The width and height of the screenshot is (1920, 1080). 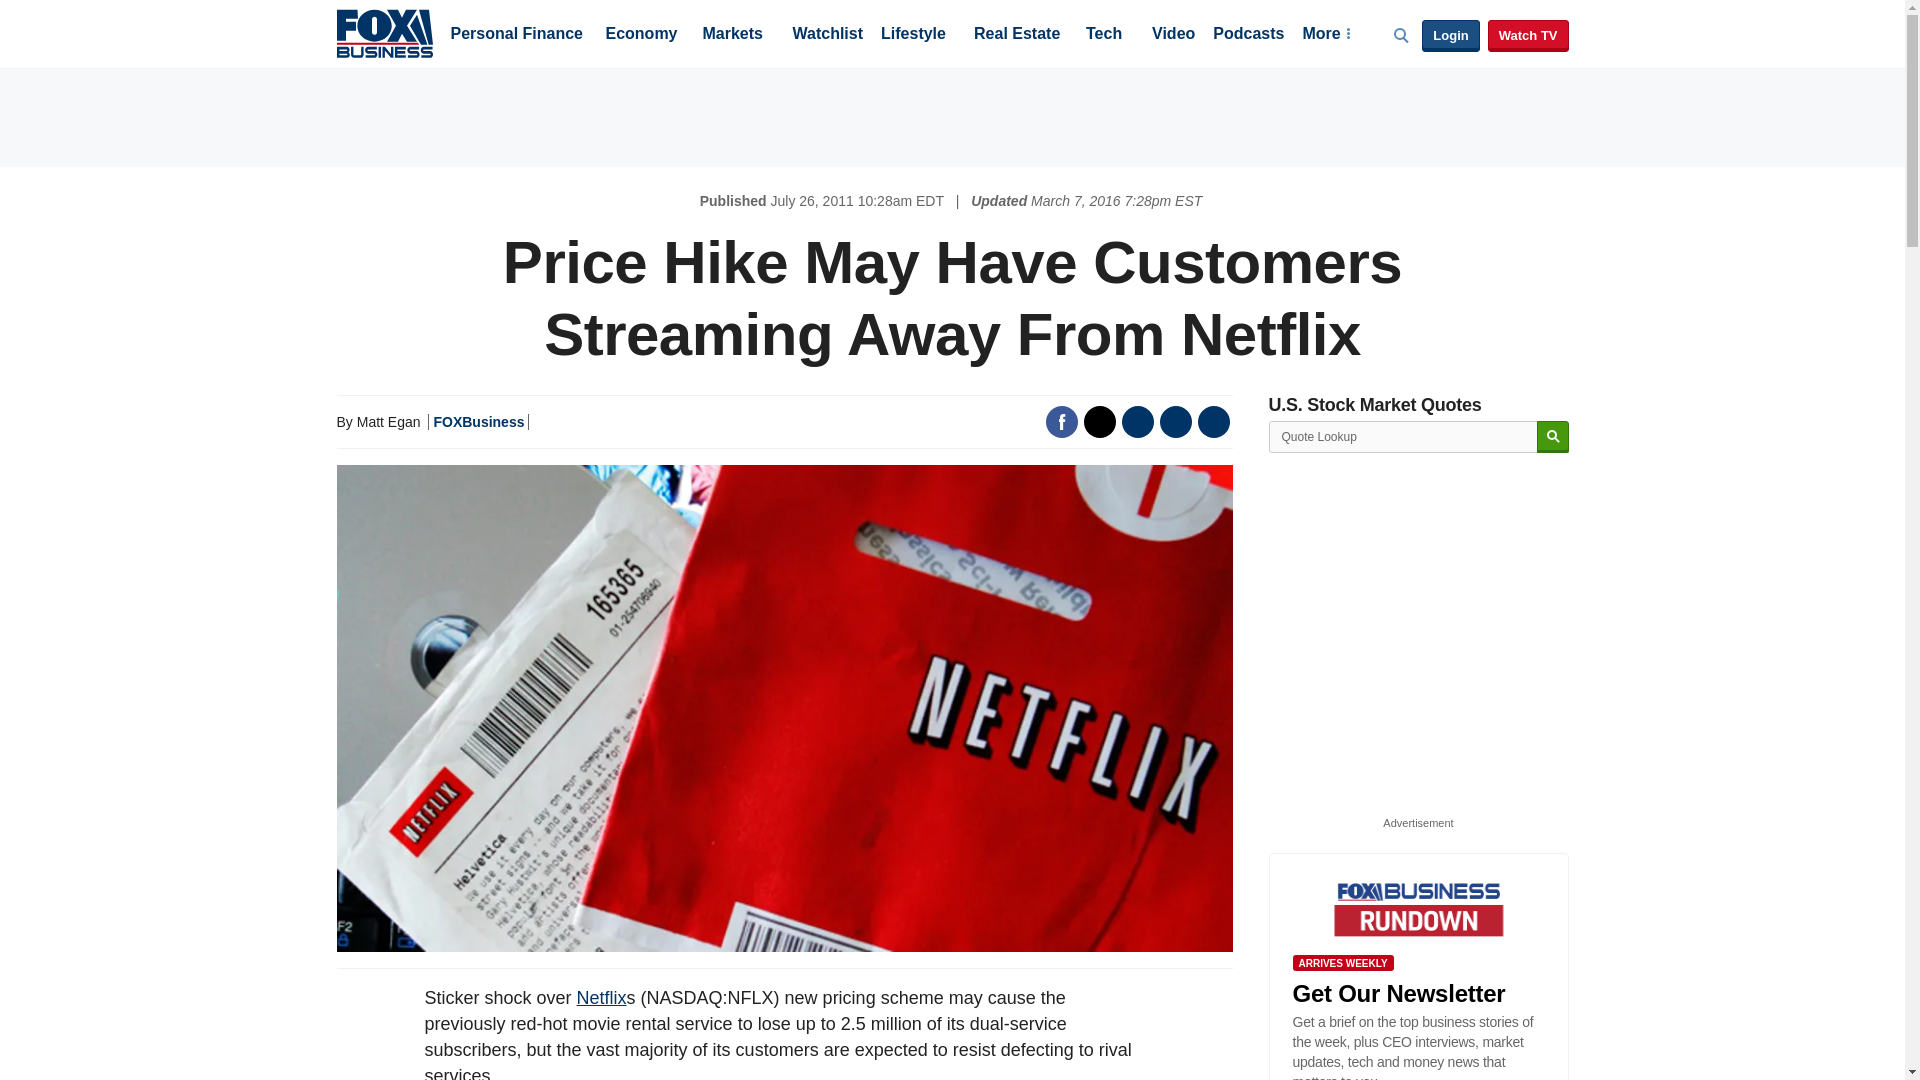 What do you see at coordinates (516, 35) in the screenshot?
I see `Personal Finance` at bounding box center [516, 35].